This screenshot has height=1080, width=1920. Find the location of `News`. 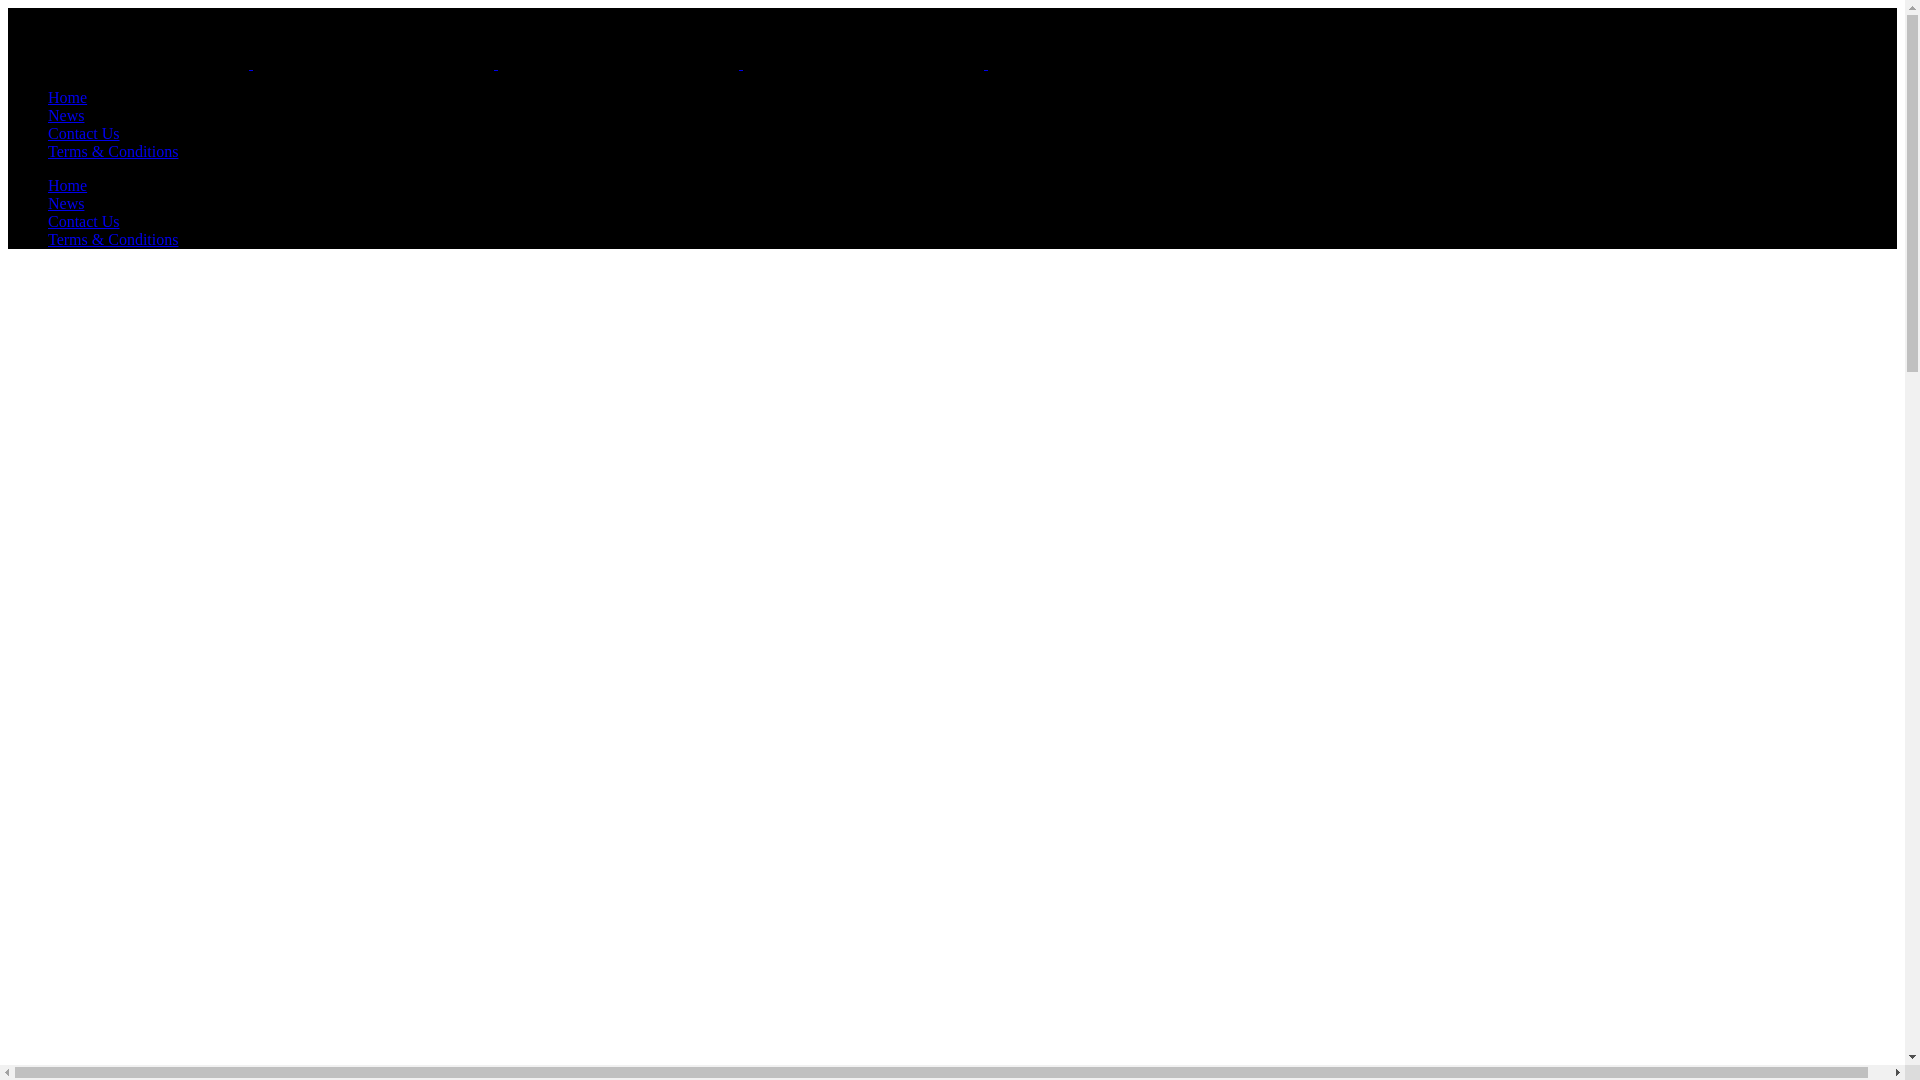

News is located at coordinates (66, 203).